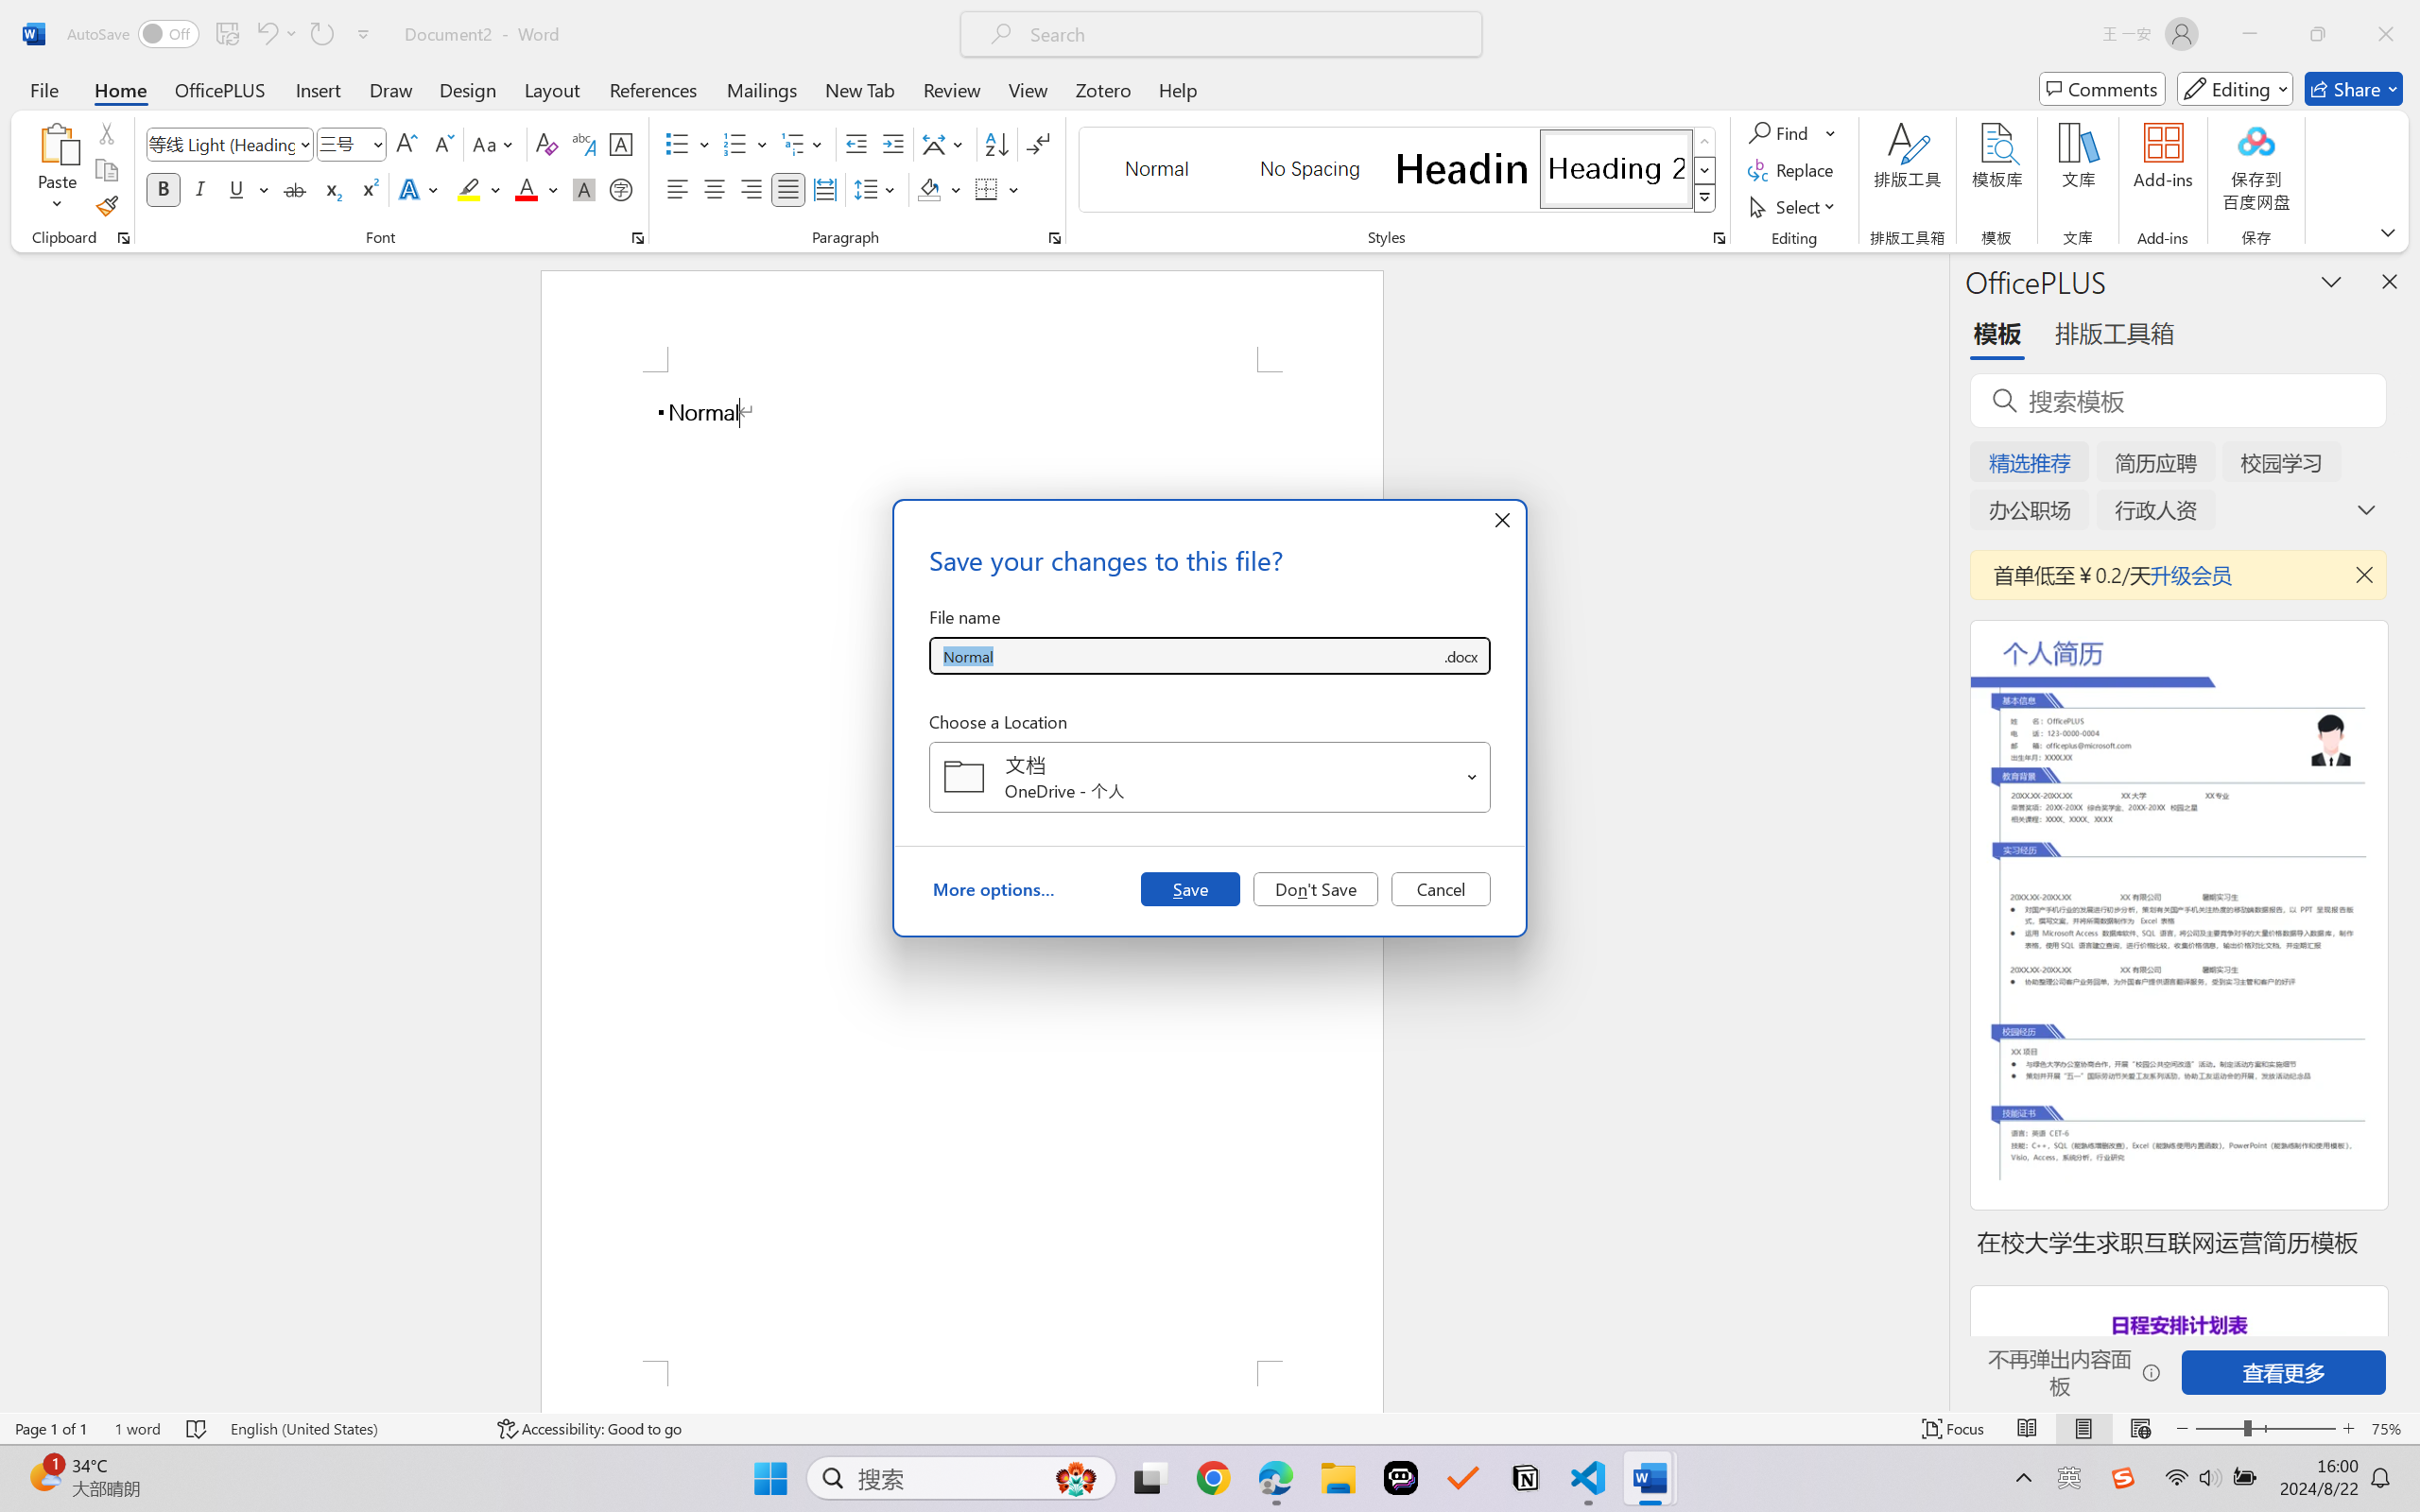  What do you see at coordinates (123, 238) in the screenshot?
I see `Office Clipboard...` at bounding box center [123, 238].